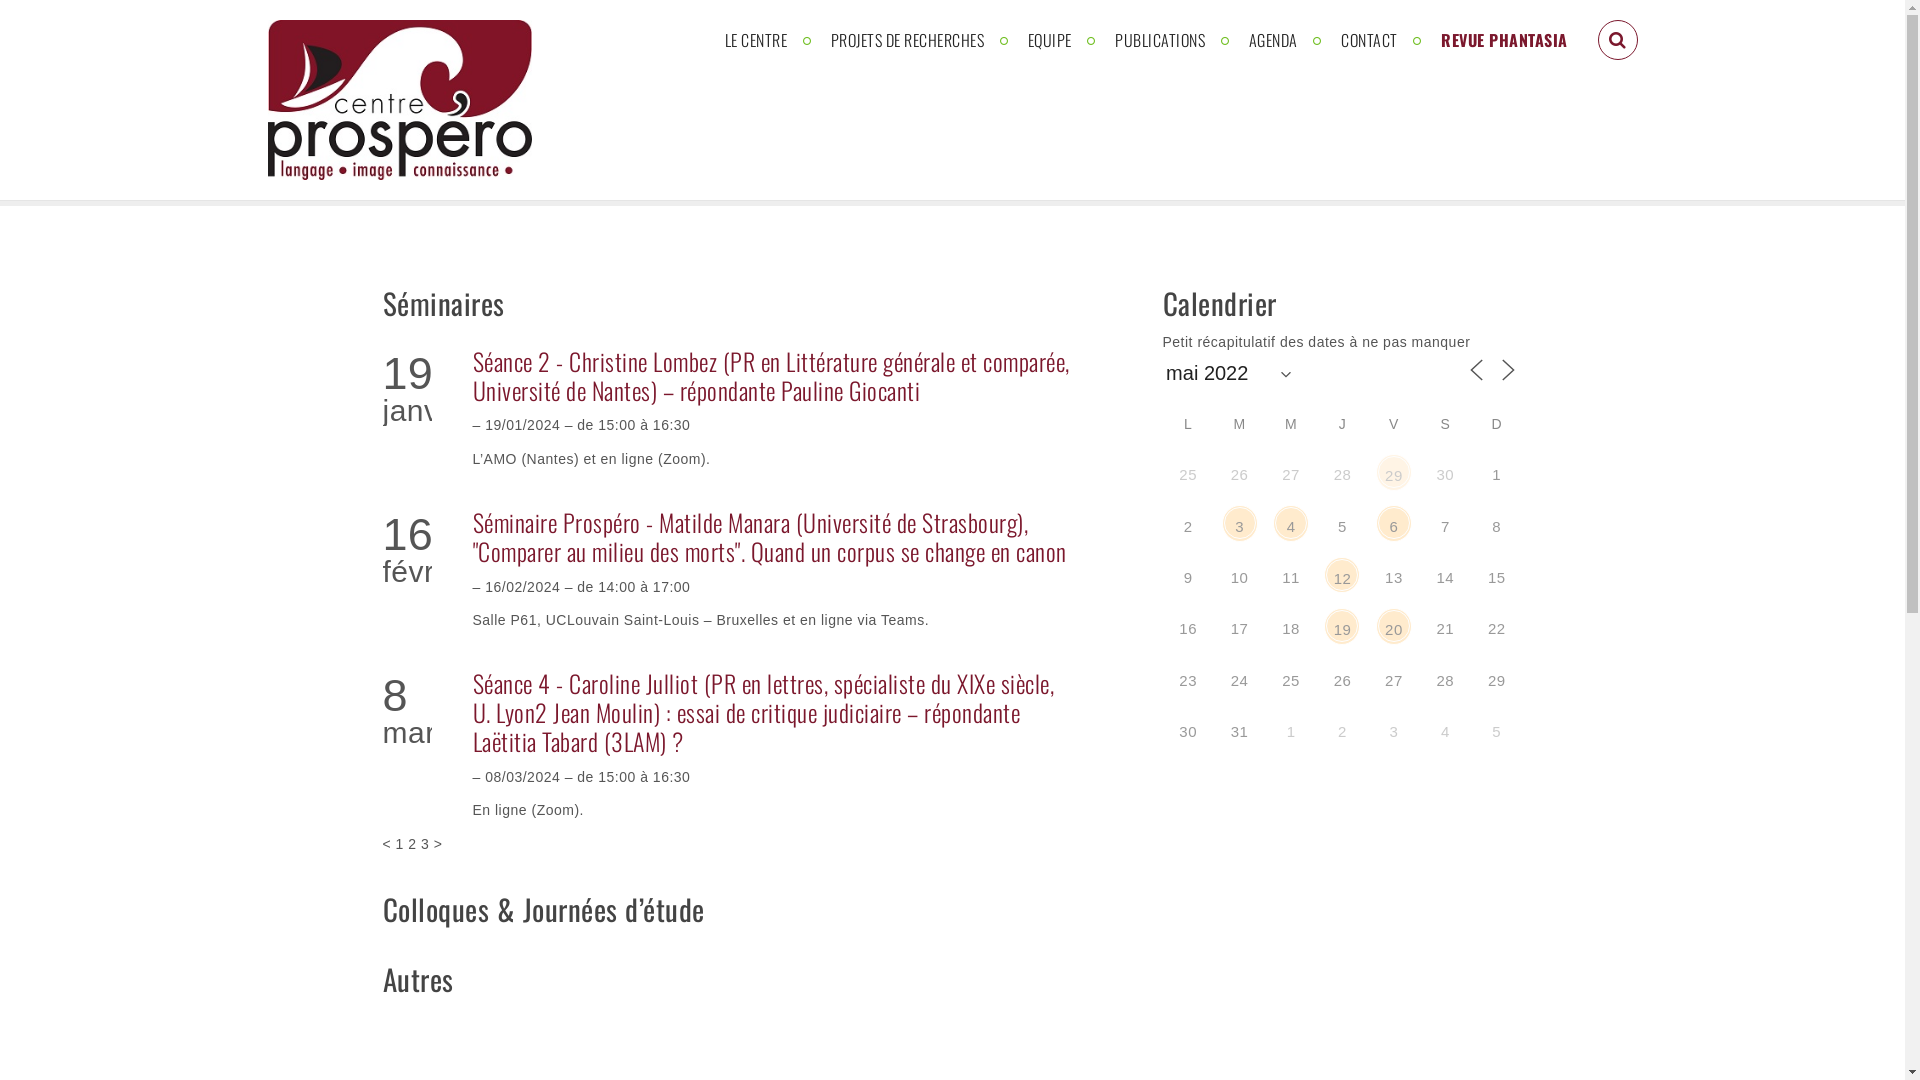  Describe the element at coordinates (386, 844) in the screenshot. I see `<` at that location.